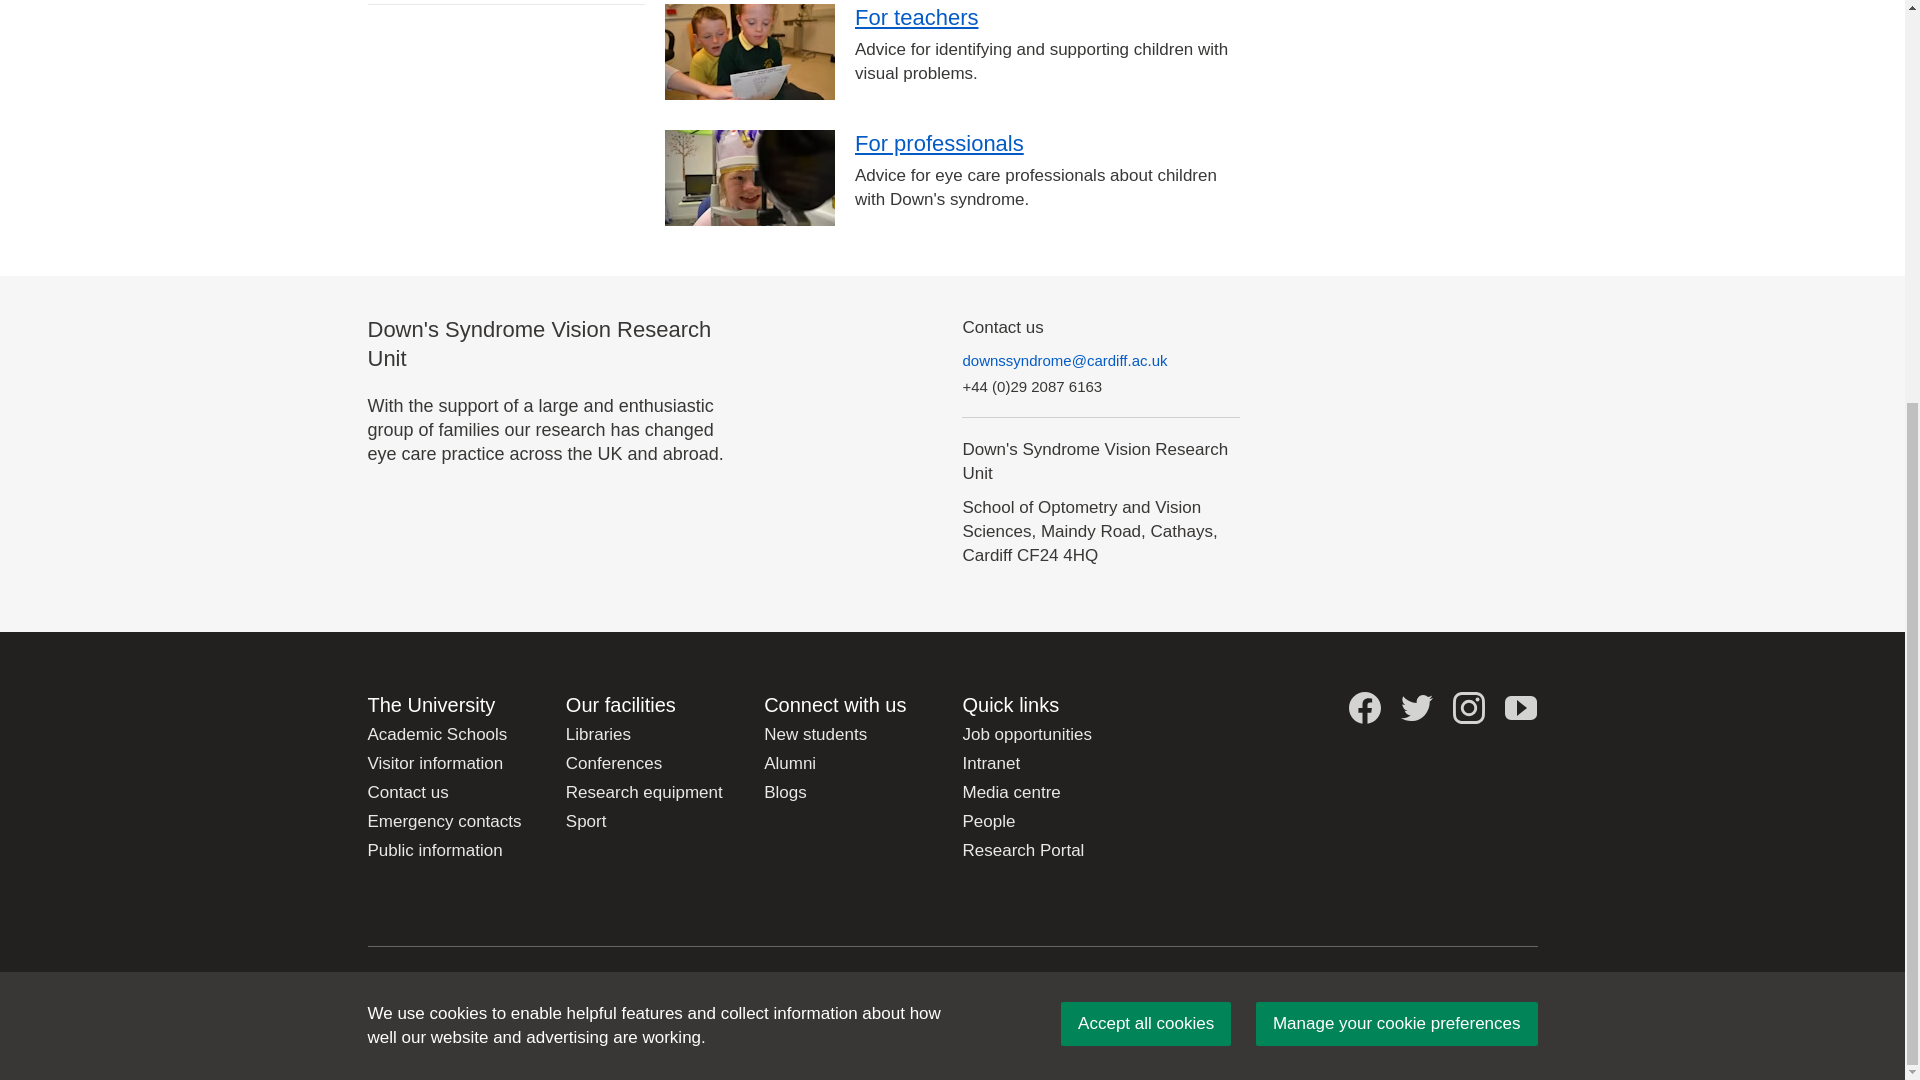 Image resolution: width=1920 pixels, height=1080 pixels. What do you see at coordinates (1521, 708) in the screenshot?
I see `Youtube` at bounding box center [1521, 708].